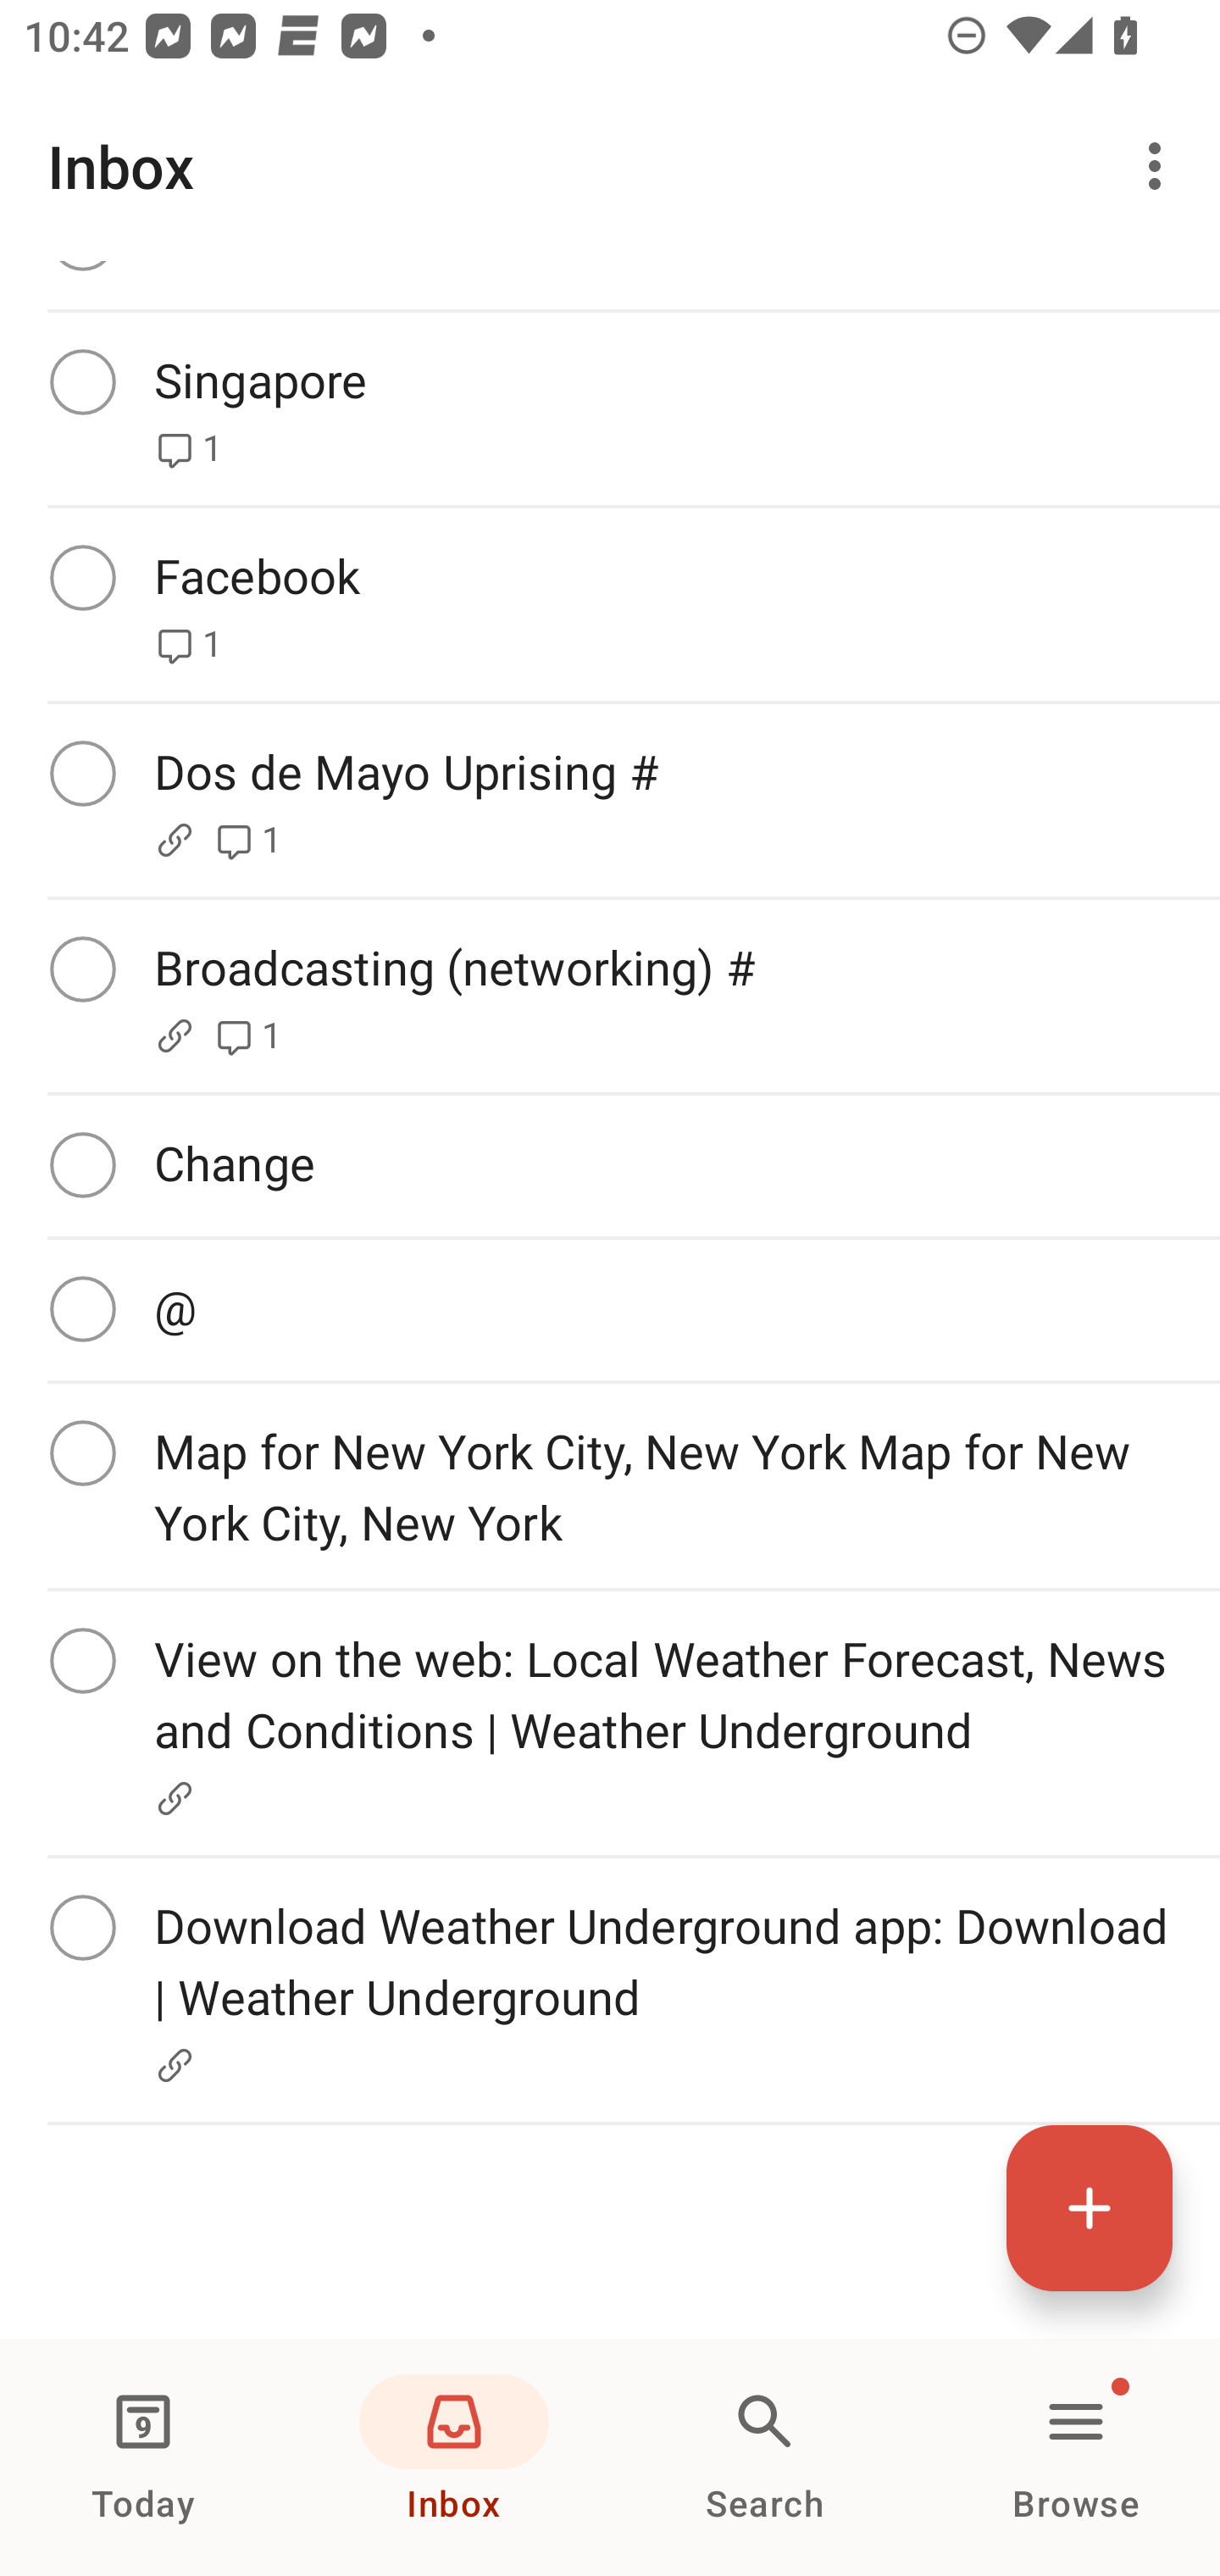  What do you see at coordinates (82, 381) in the screenshot?
I see `Complete` at bounding box center [82, 381].